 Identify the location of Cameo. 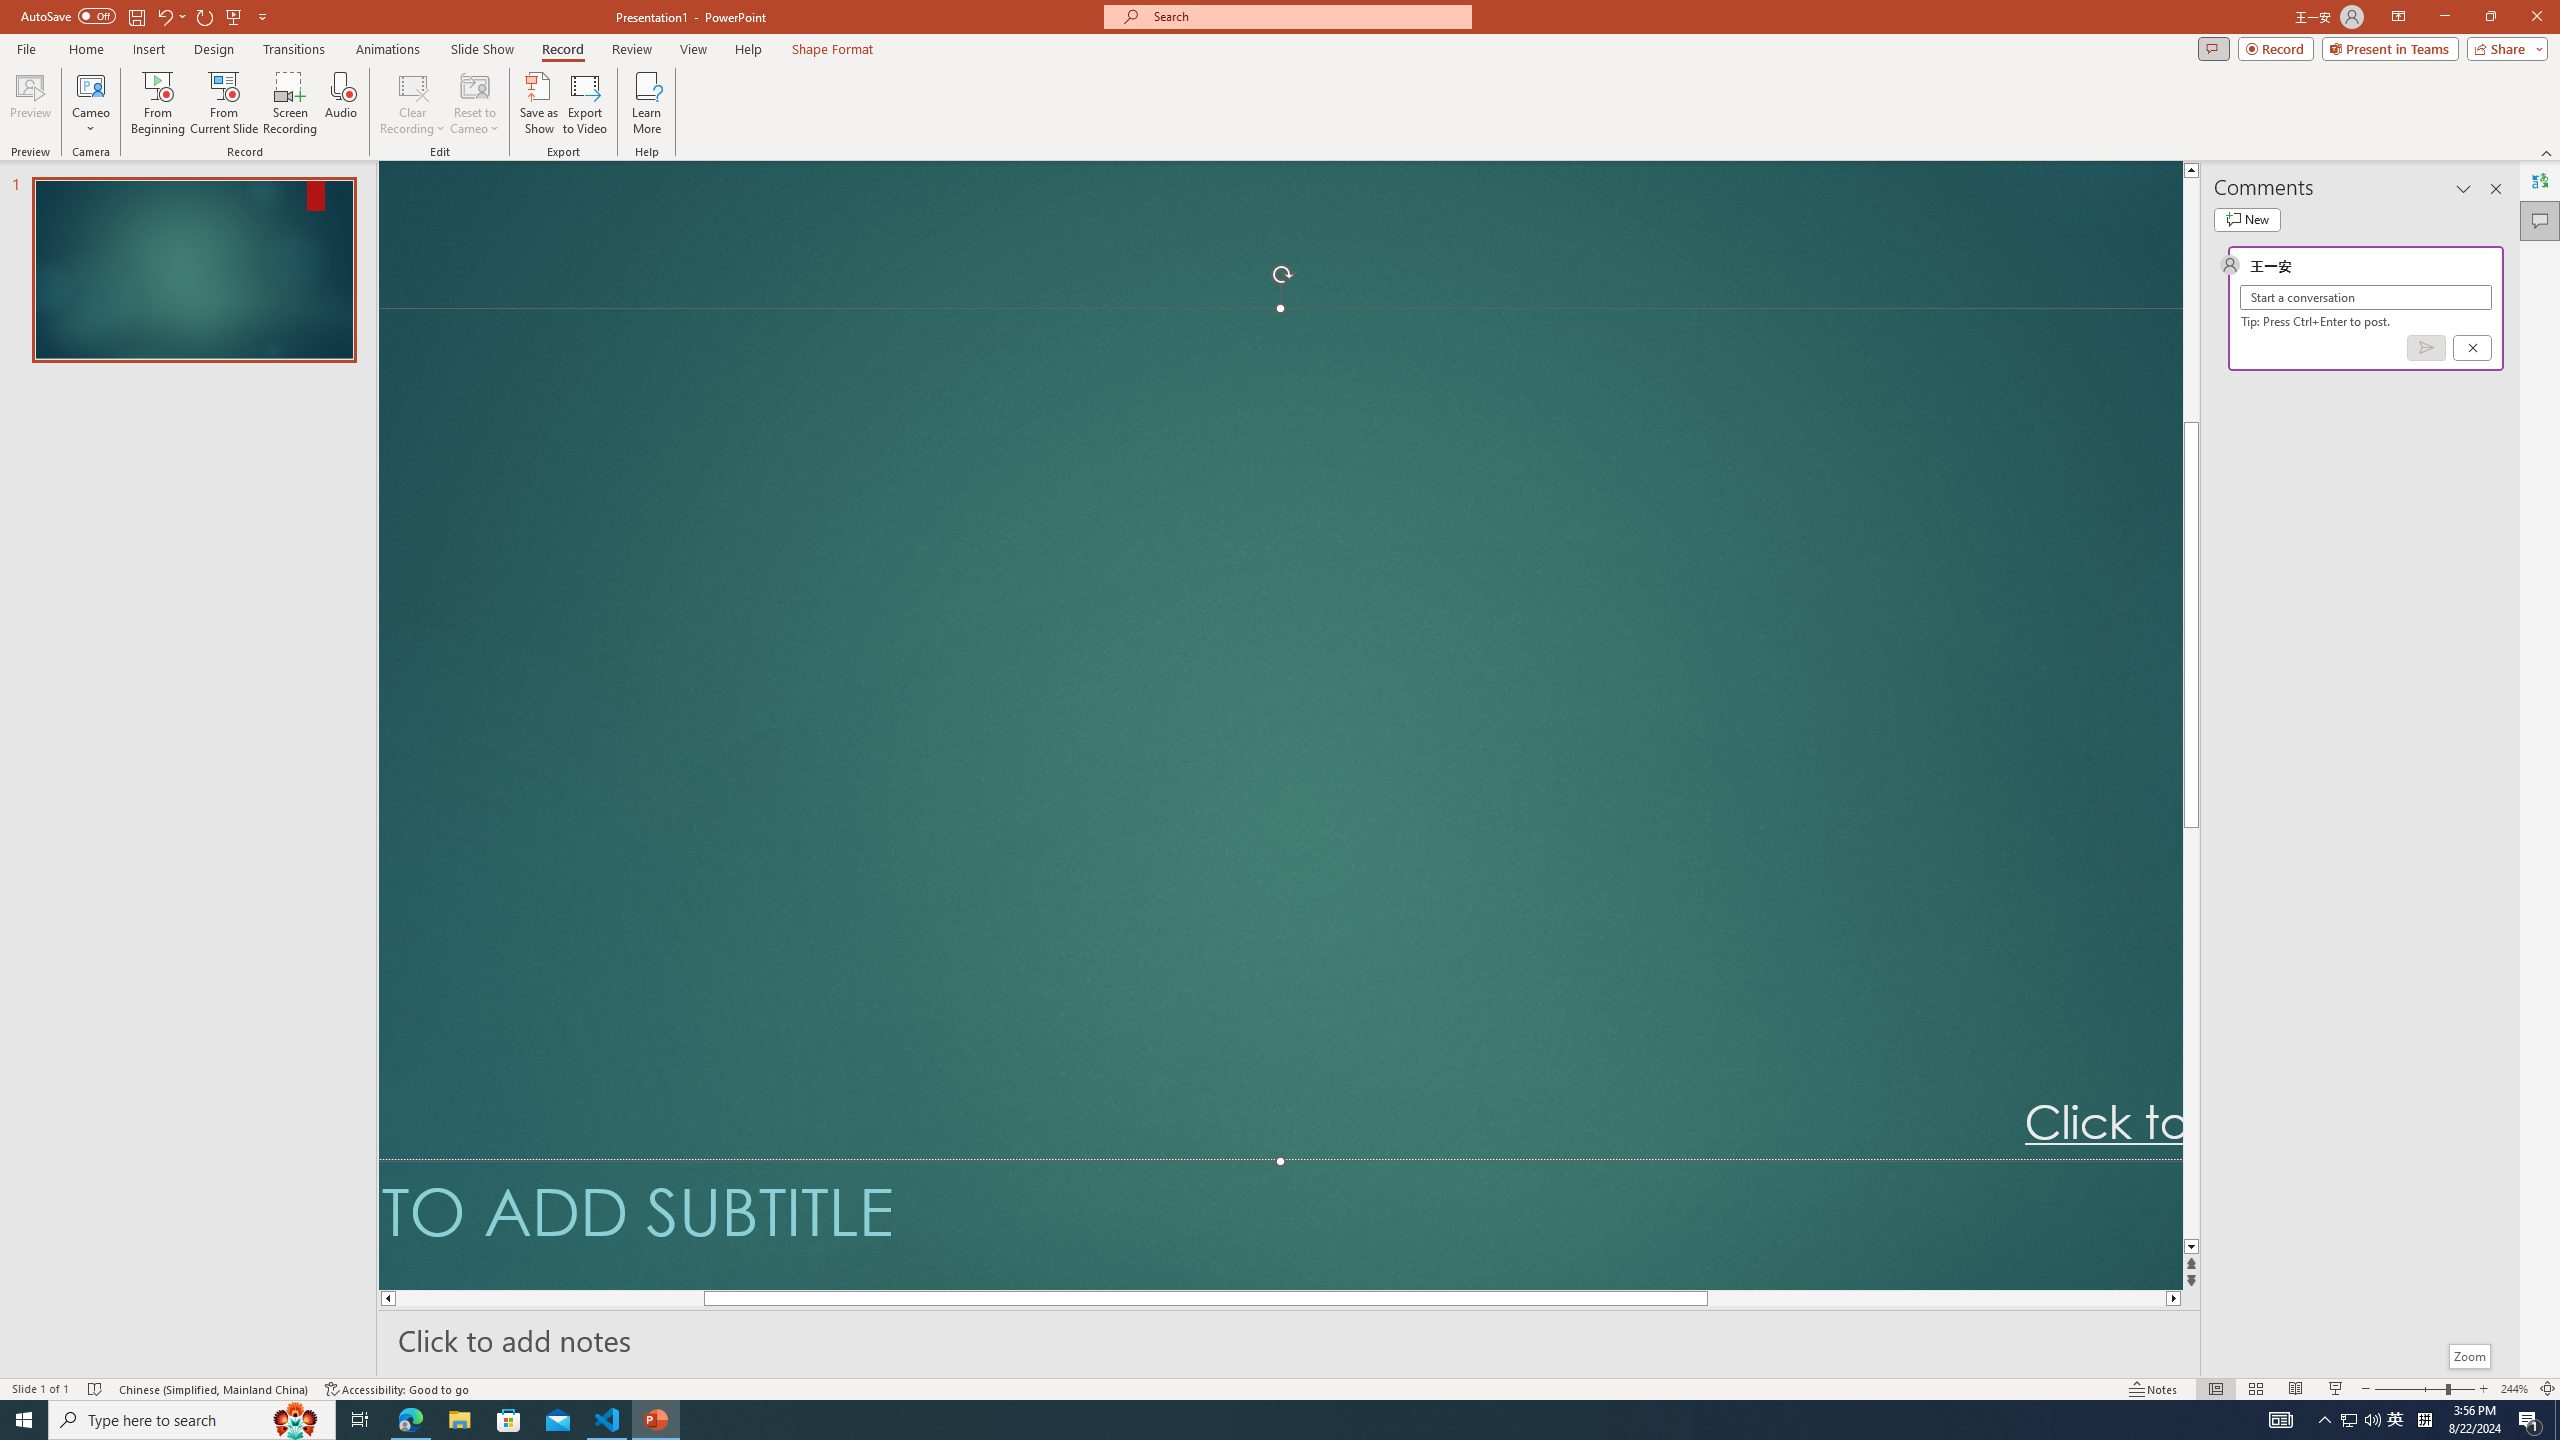
(90, 103).